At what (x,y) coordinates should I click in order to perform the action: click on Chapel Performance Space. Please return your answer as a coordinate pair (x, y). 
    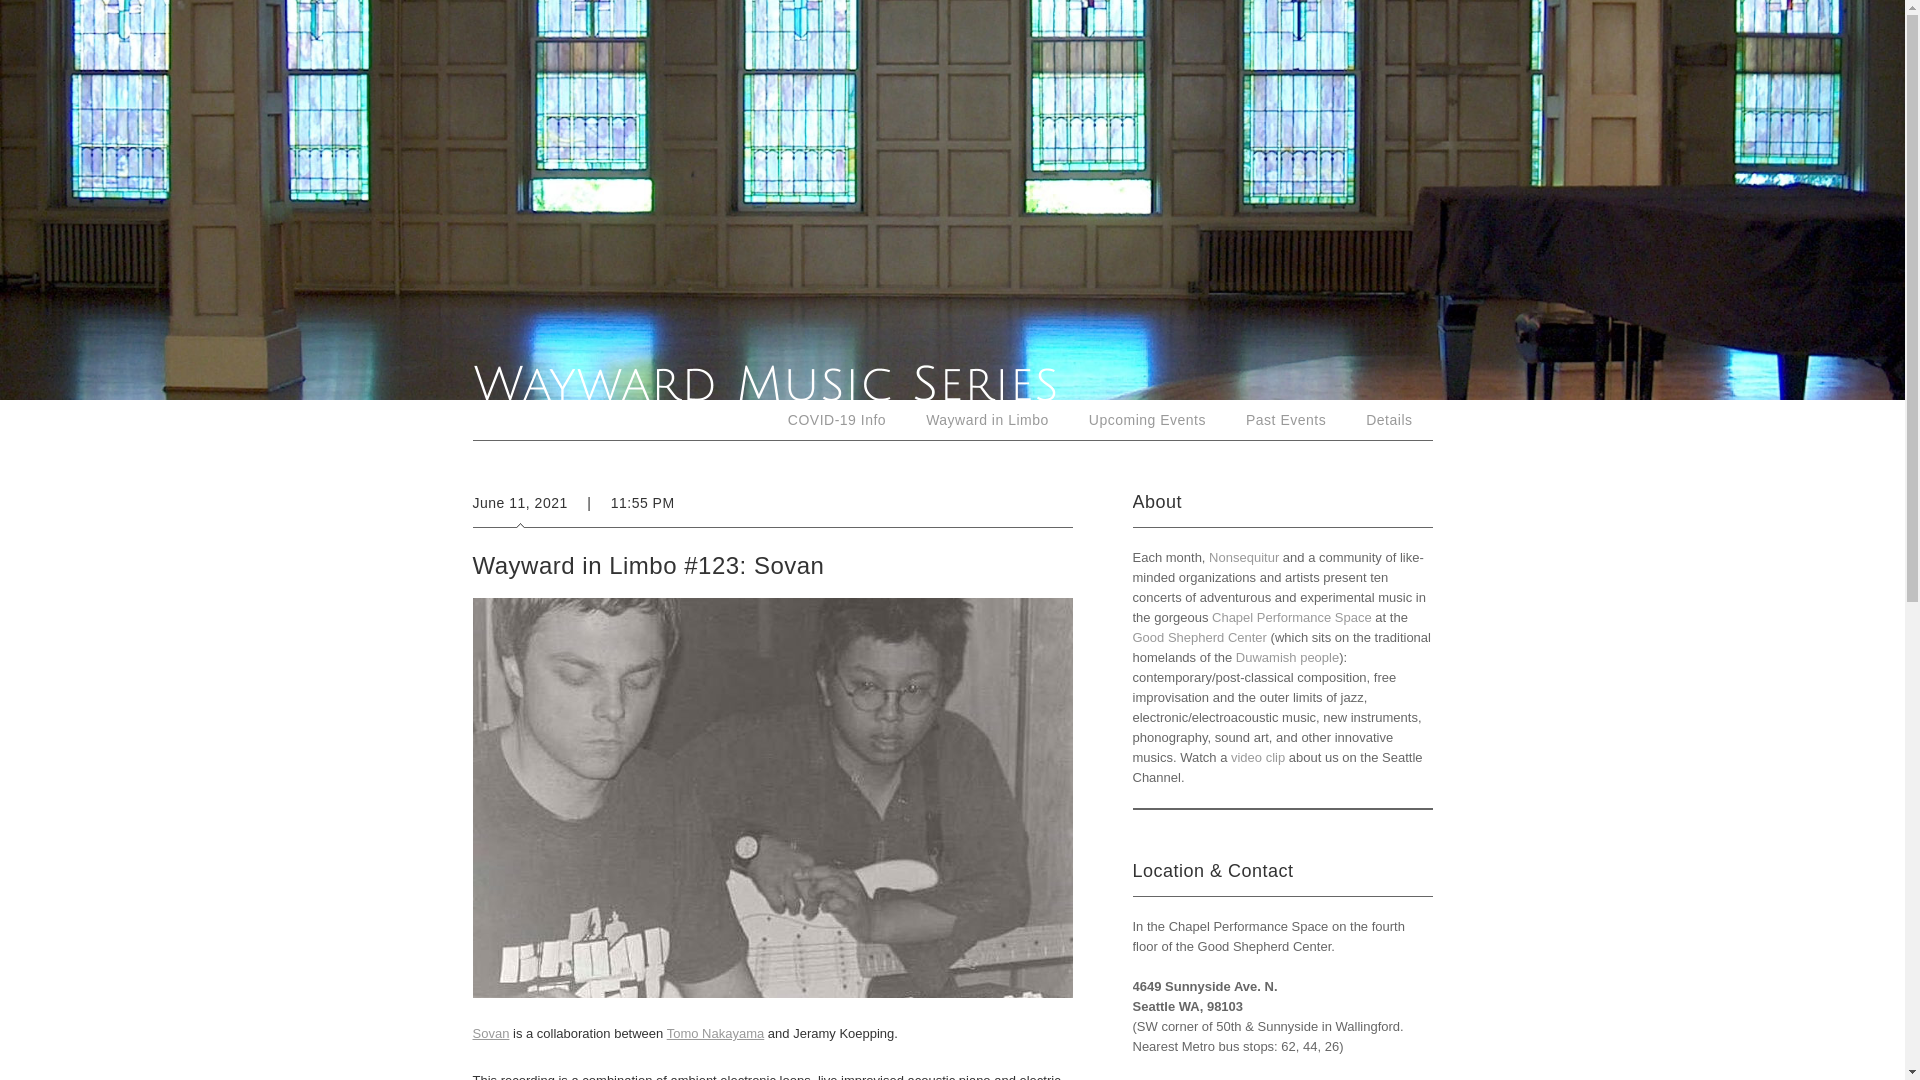
    Looking at the image, I should click on (1292, 618).